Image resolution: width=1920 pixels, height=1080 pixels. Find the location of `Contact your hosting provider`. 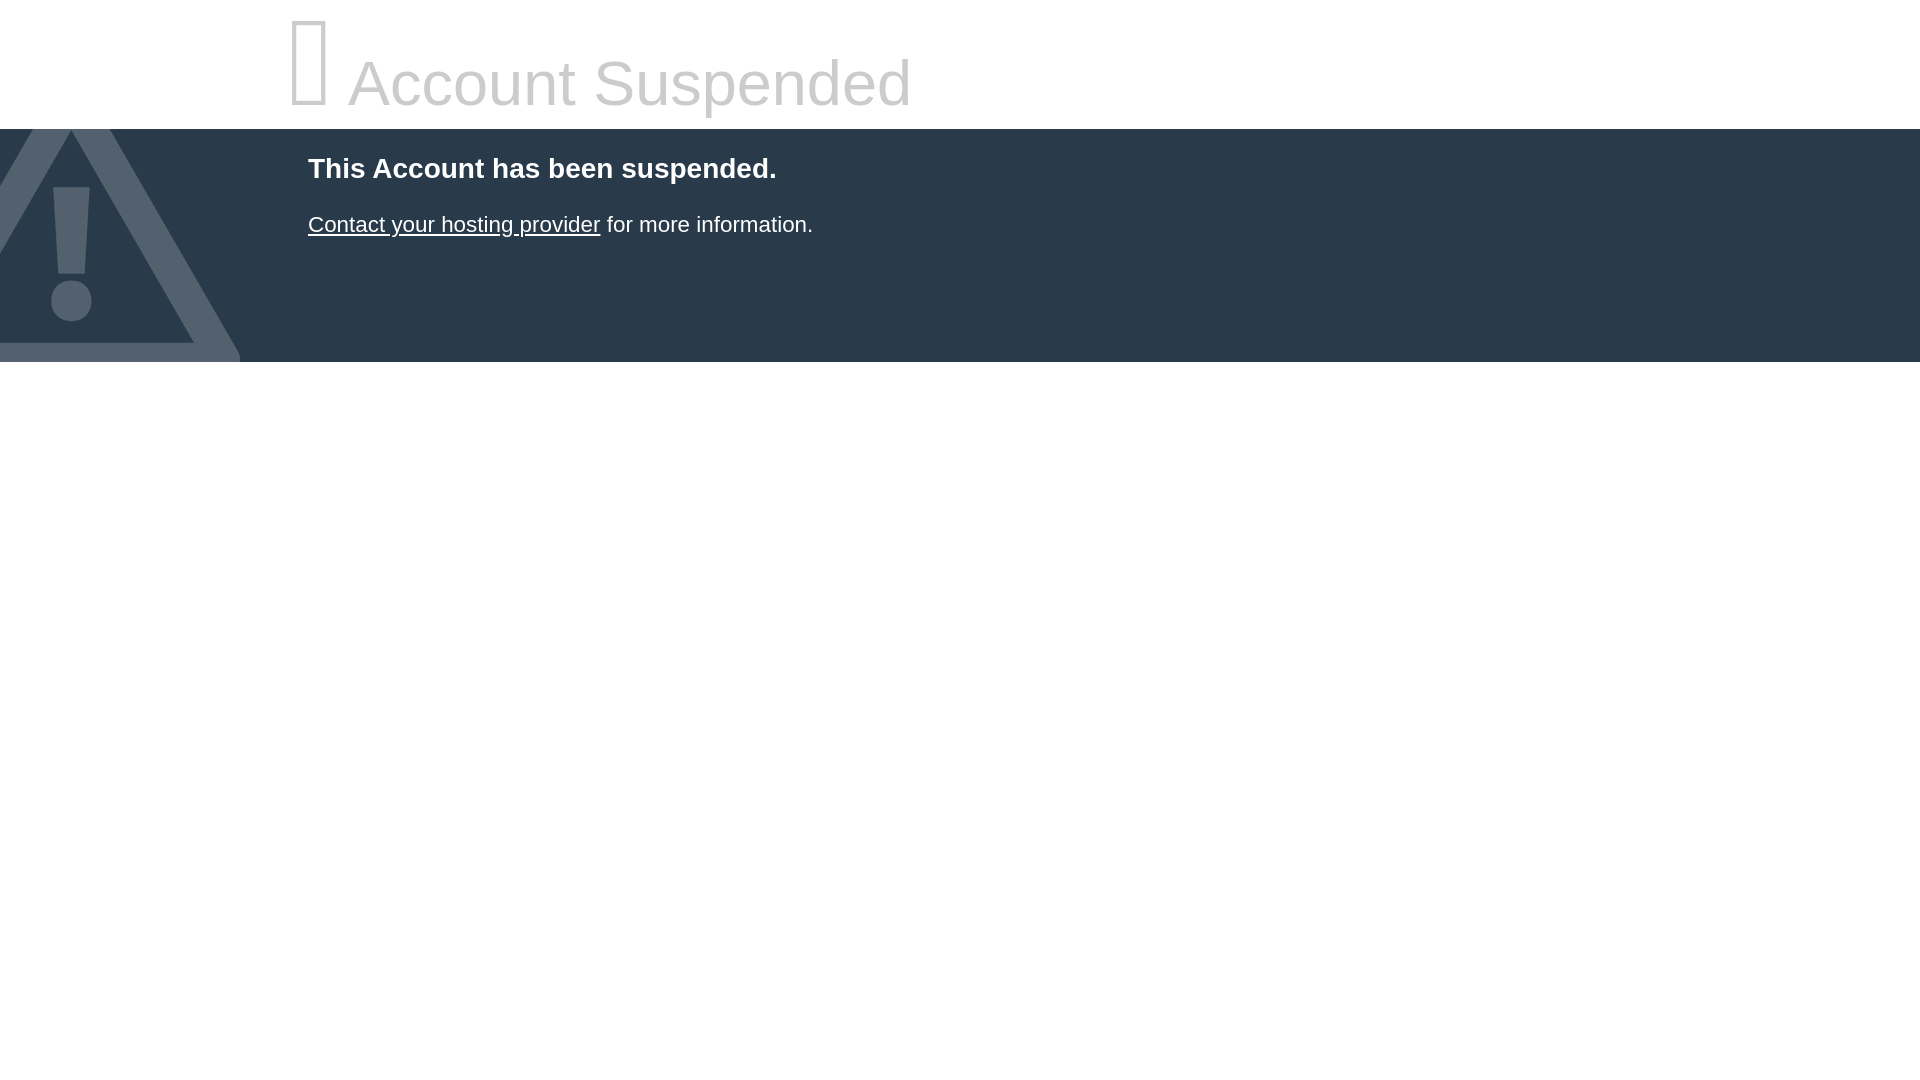

Contact your hosting provider is located at coordinates (453, 224).